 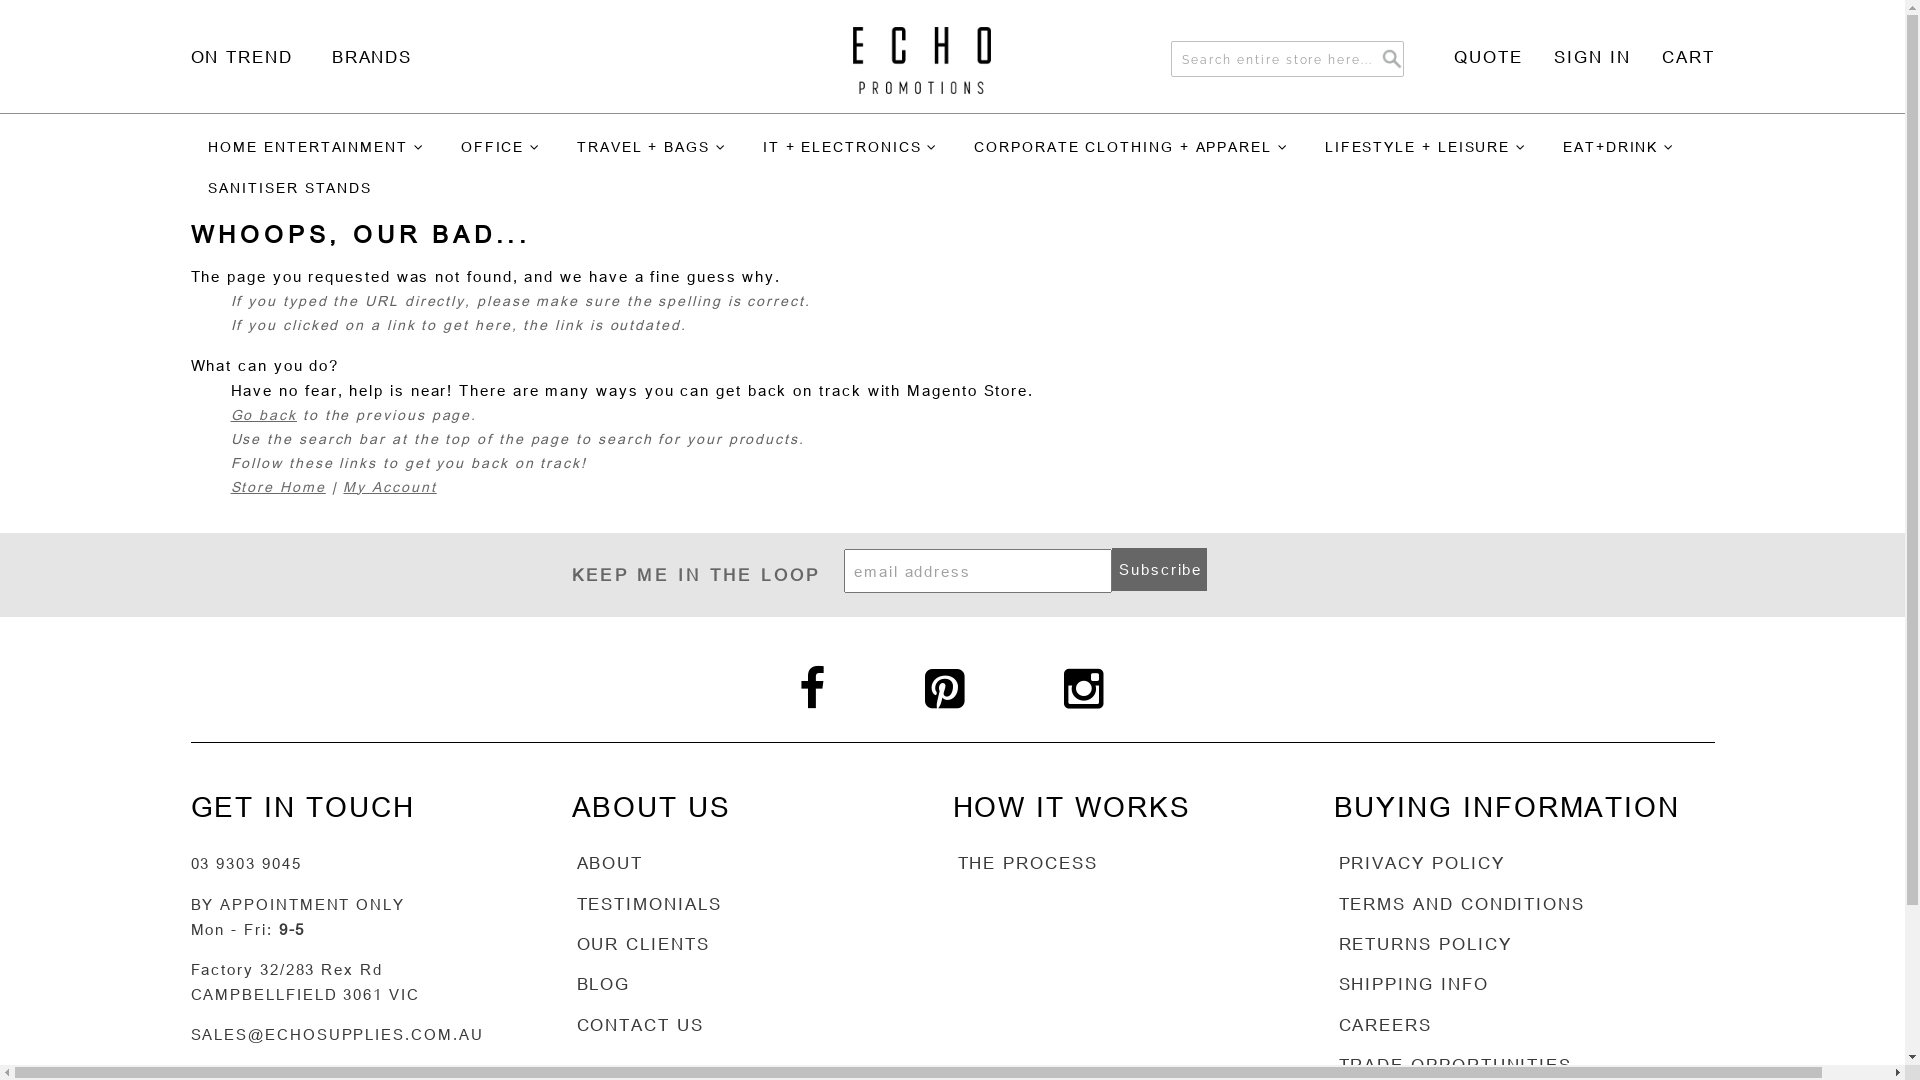 What do you see at coordinates (644, 944) in the screenshot?
I see `OUR CLIENTS` at bounding box center [644, 944].